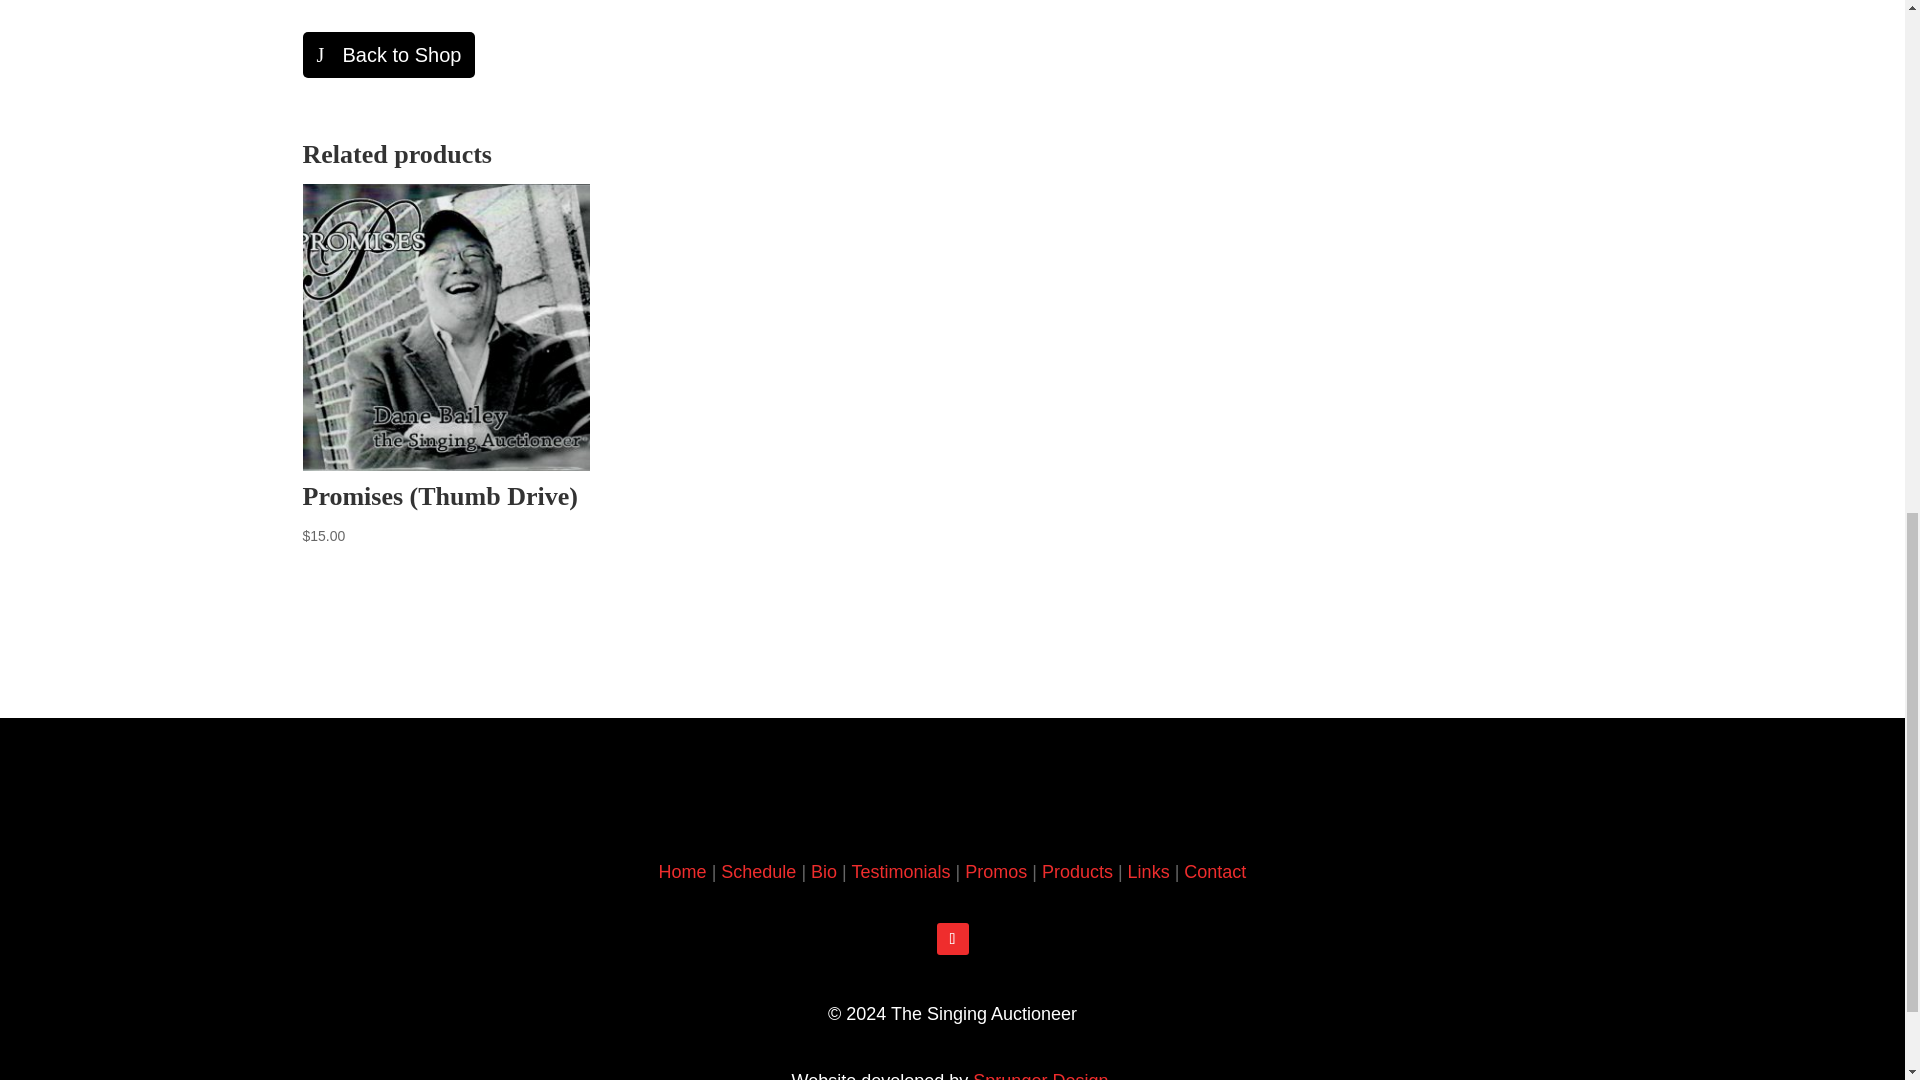  I want to click on Schedule, so click(758, 872).